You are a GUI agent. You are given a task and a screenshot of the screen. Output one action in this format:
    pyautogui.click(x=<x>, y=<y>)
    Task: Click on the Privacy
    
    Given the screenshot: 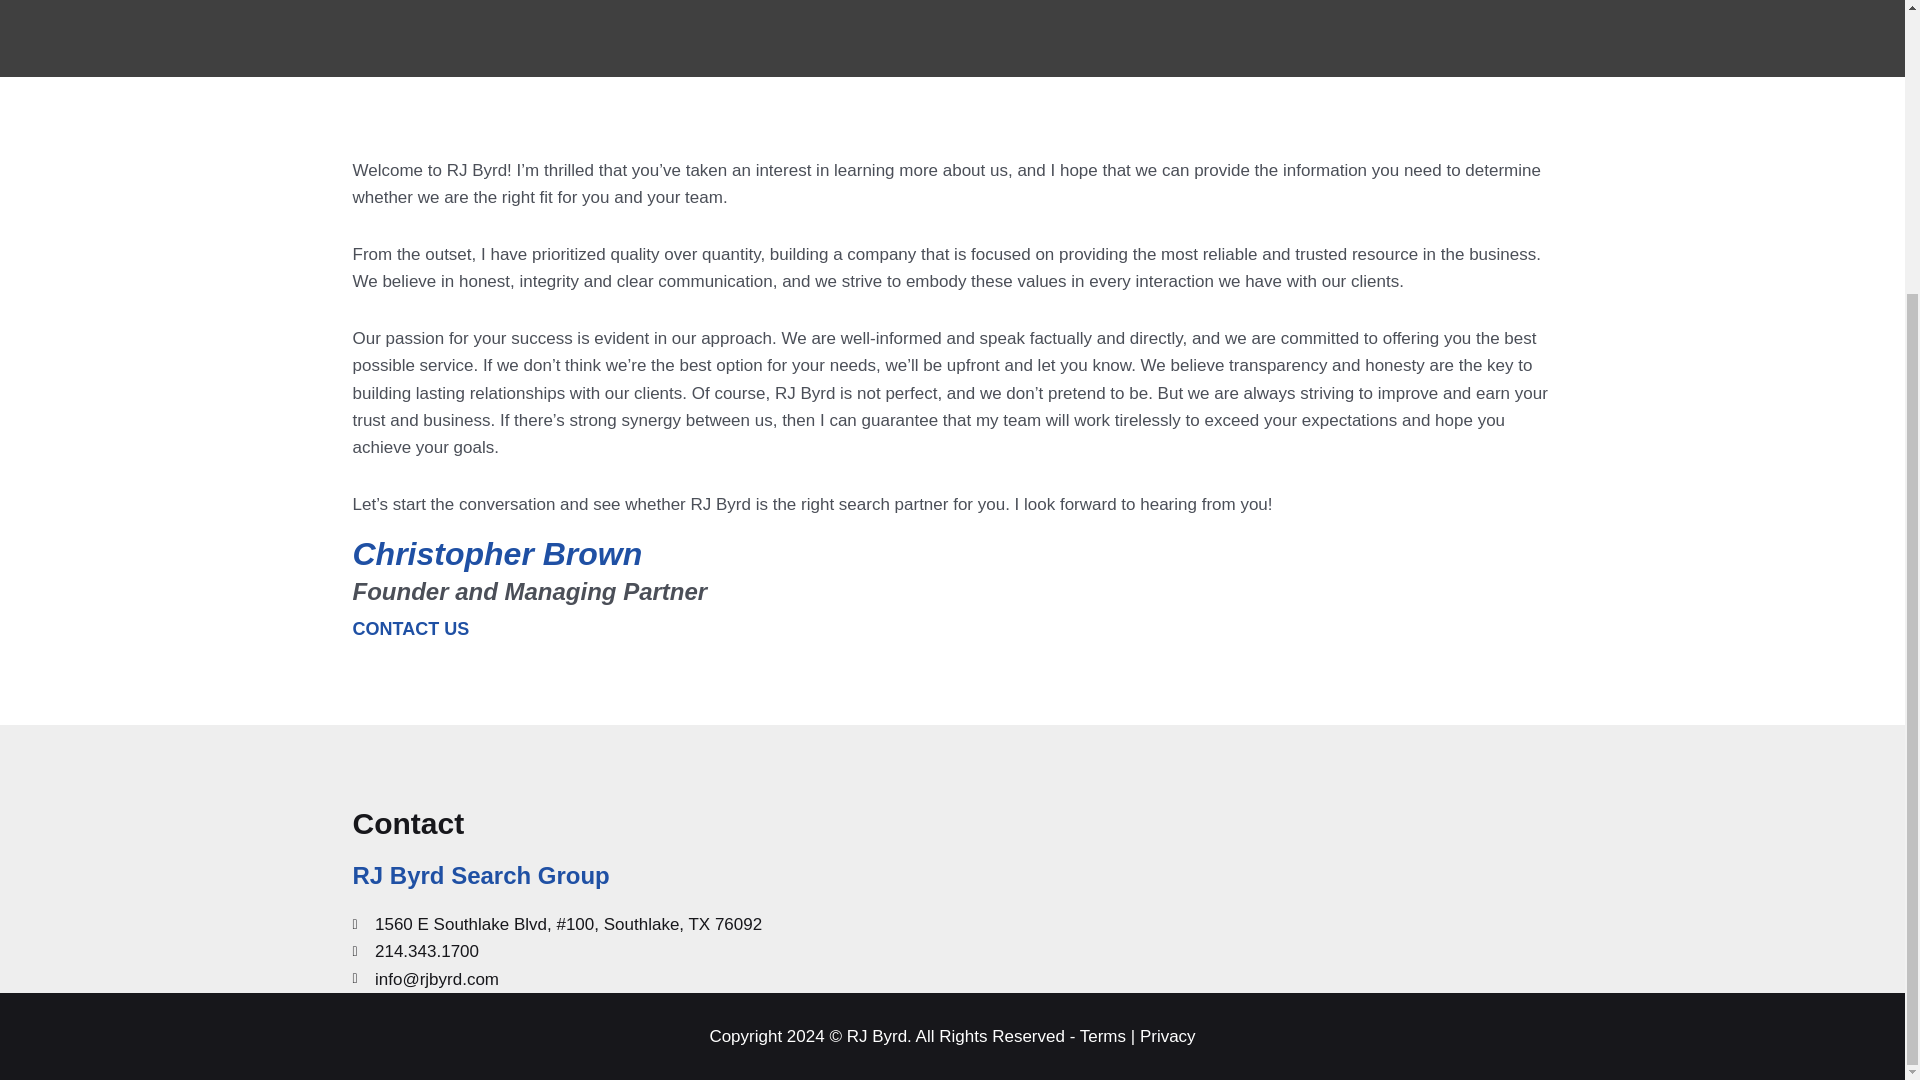 What is the action you would take?
    pyautogui.click(x=1168, y=1036)
    